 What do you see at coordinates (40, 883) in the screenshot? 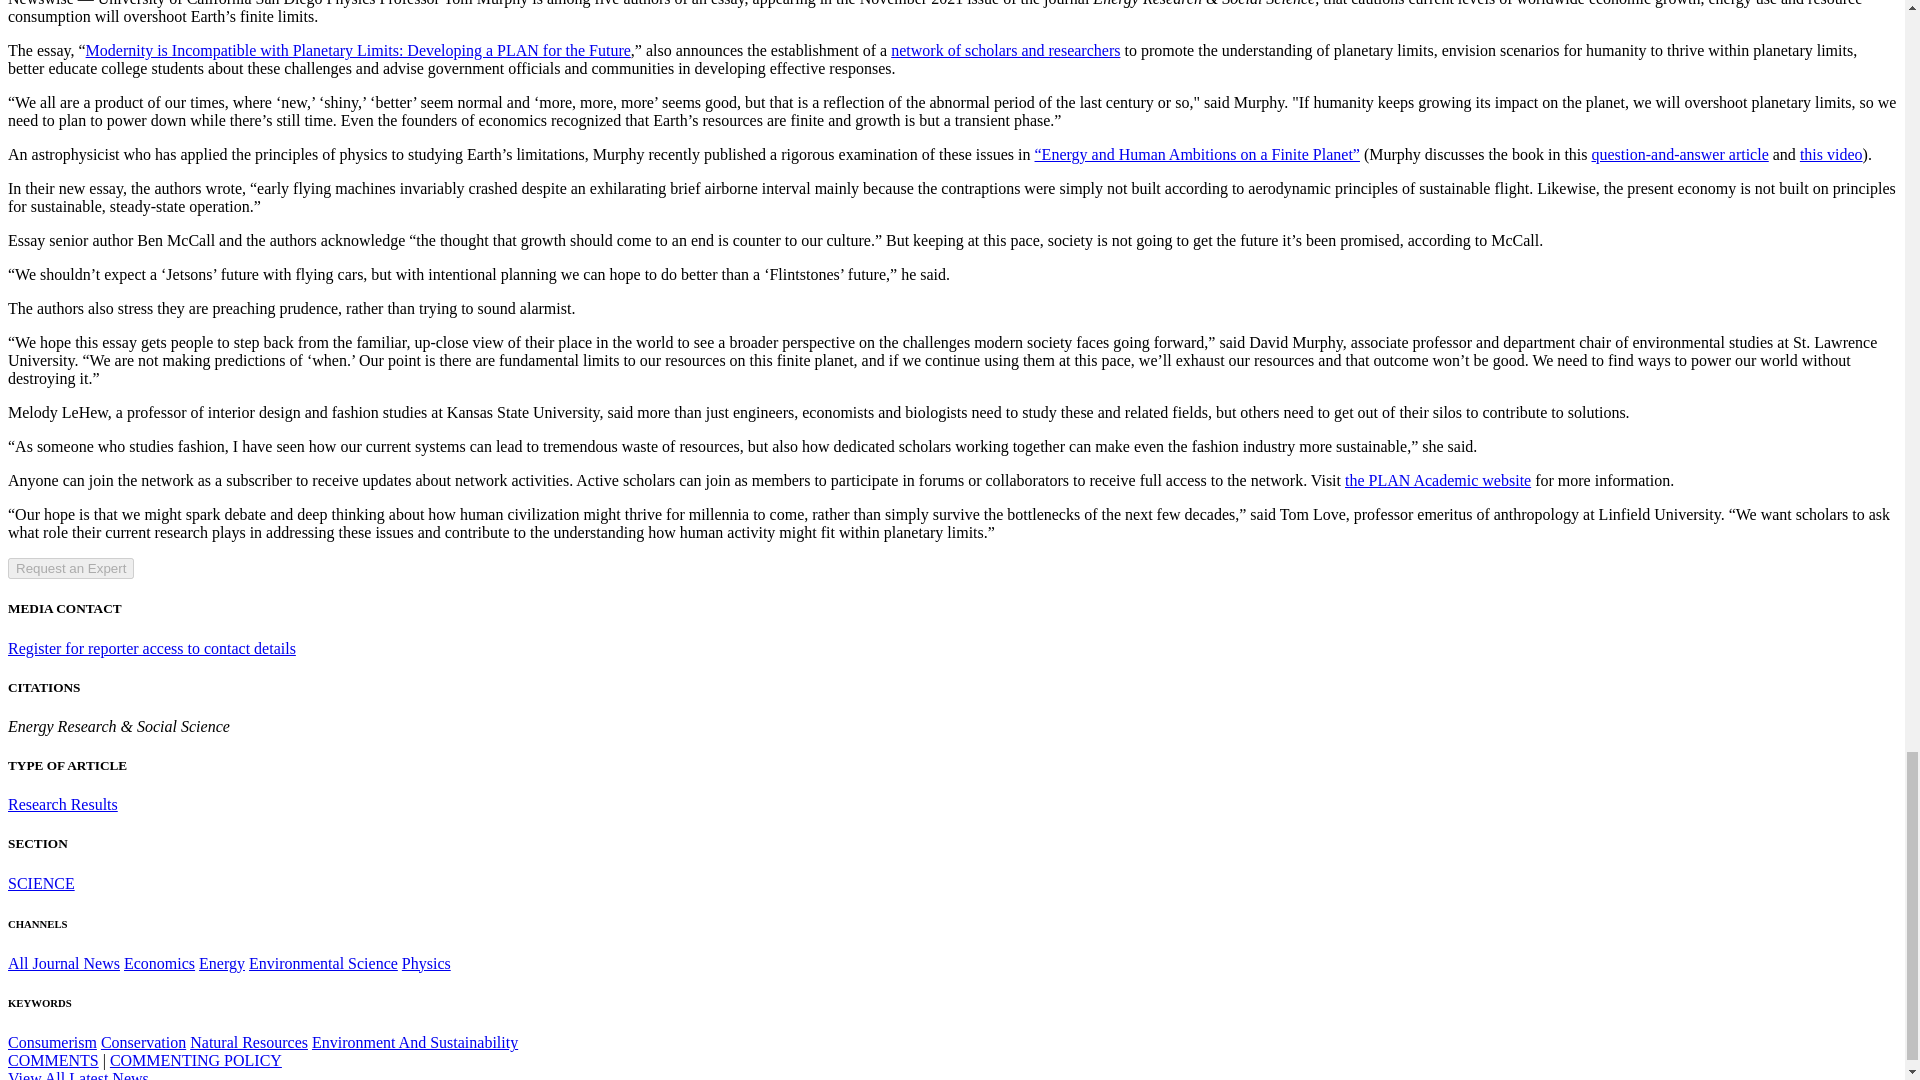
I see `Show all articles in this channel` at bounding box center [40, 883].